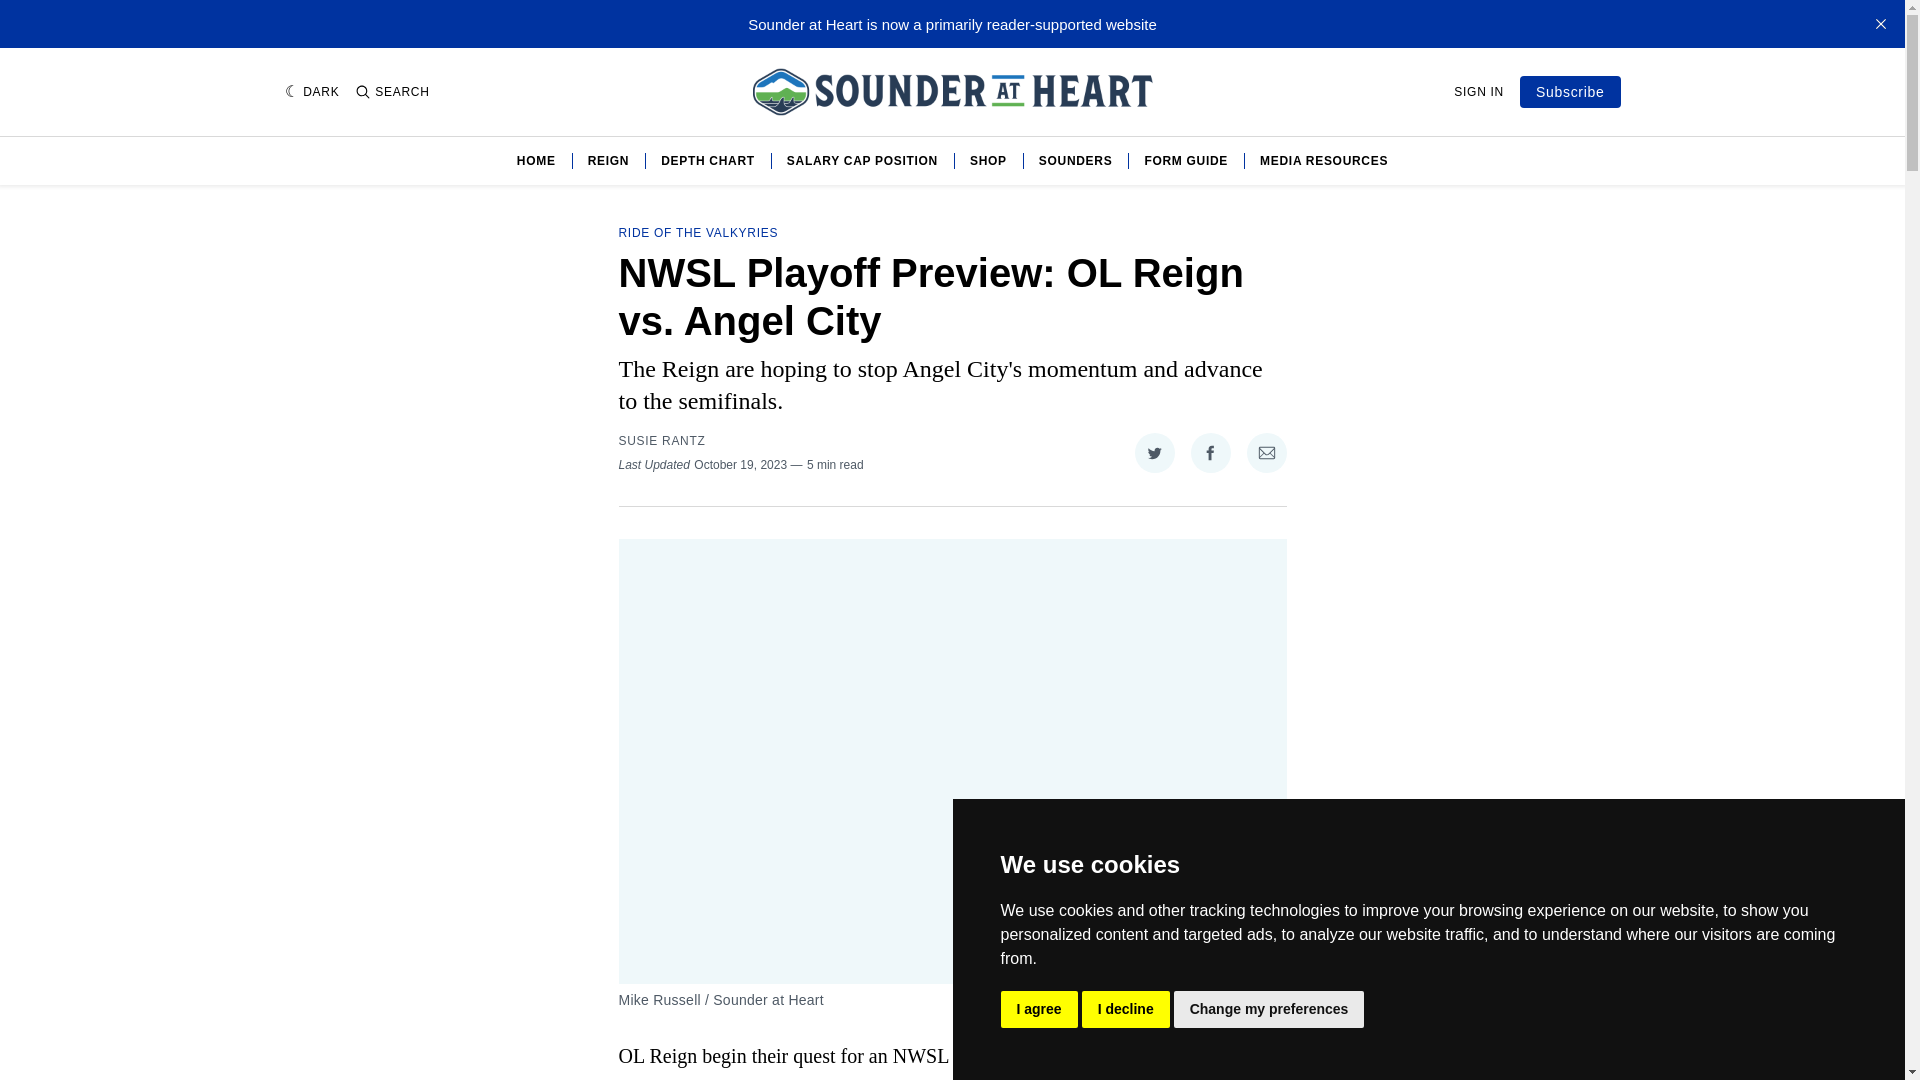  I want to click on FORM GUIDE, so click(1186, 160).